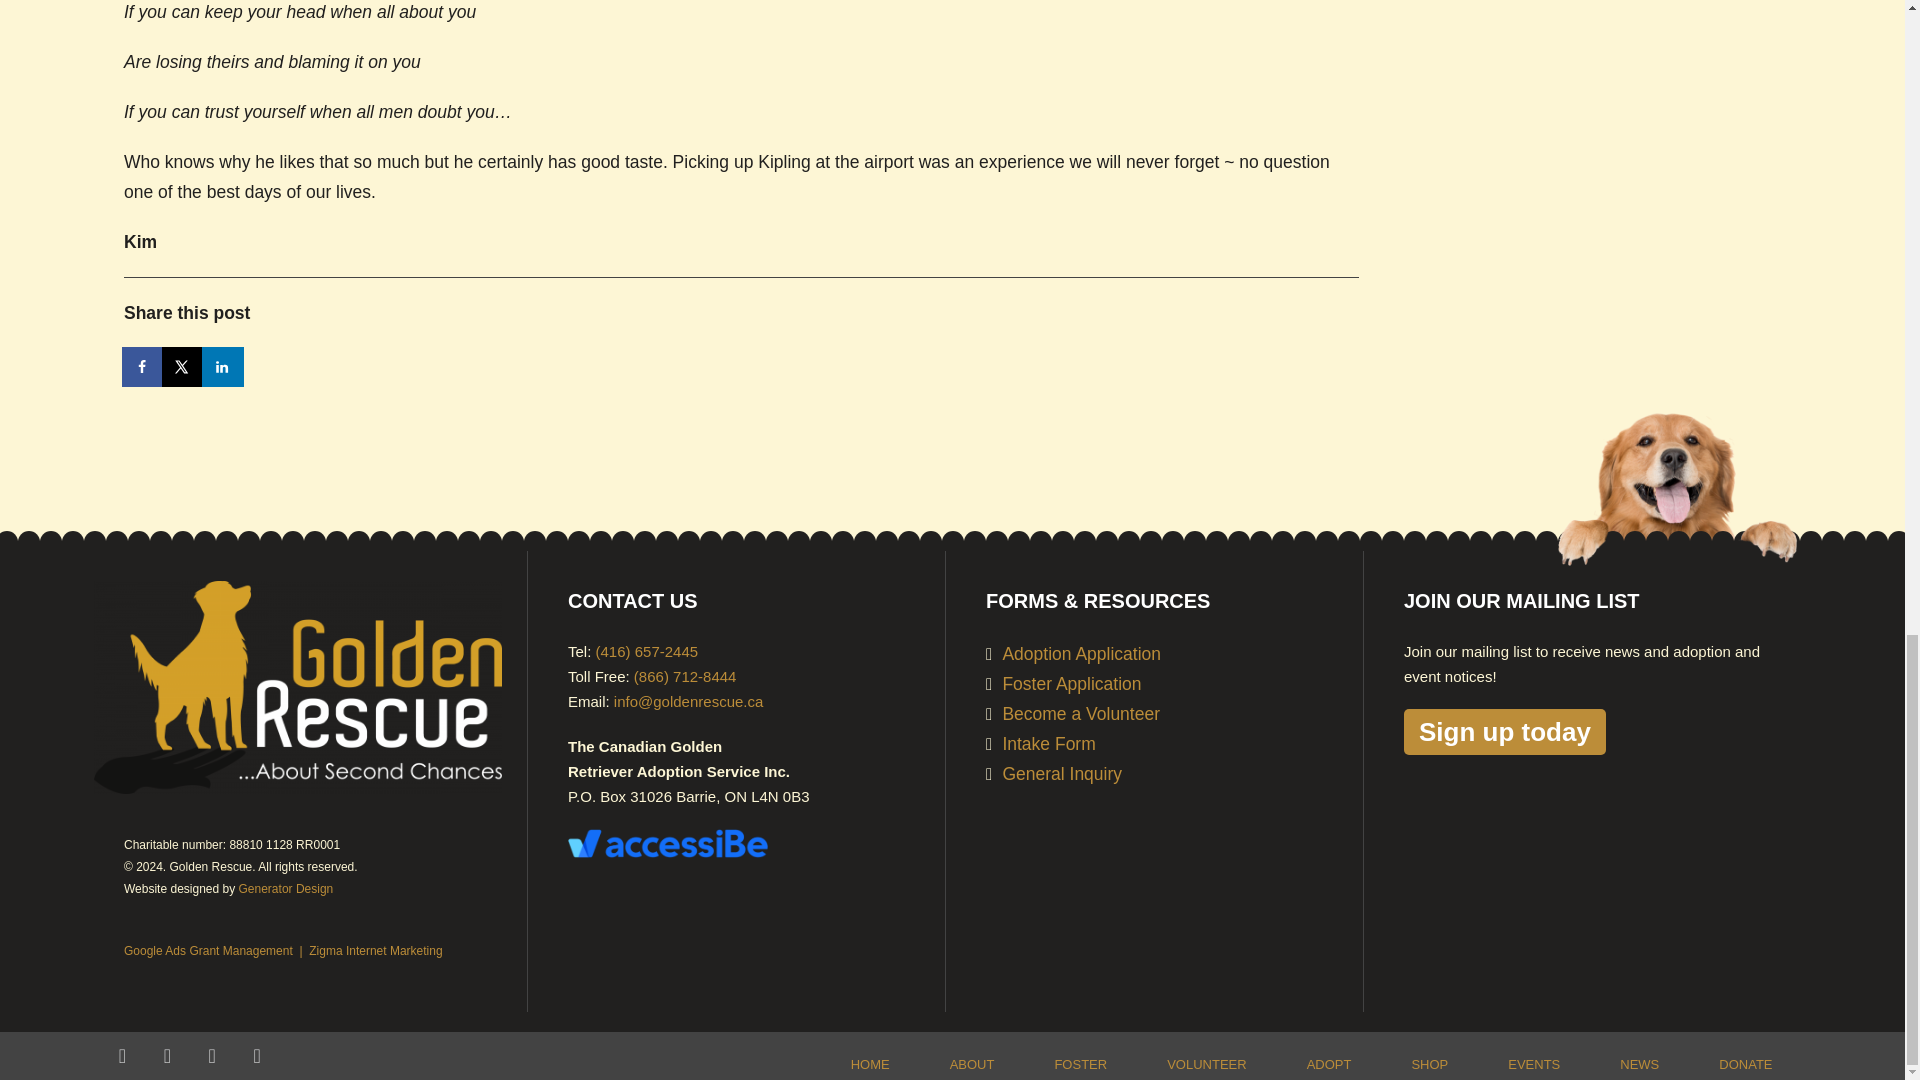  Describe the element at coordinates (183, 366) in the screenshot. I see `Share on X` at that location.